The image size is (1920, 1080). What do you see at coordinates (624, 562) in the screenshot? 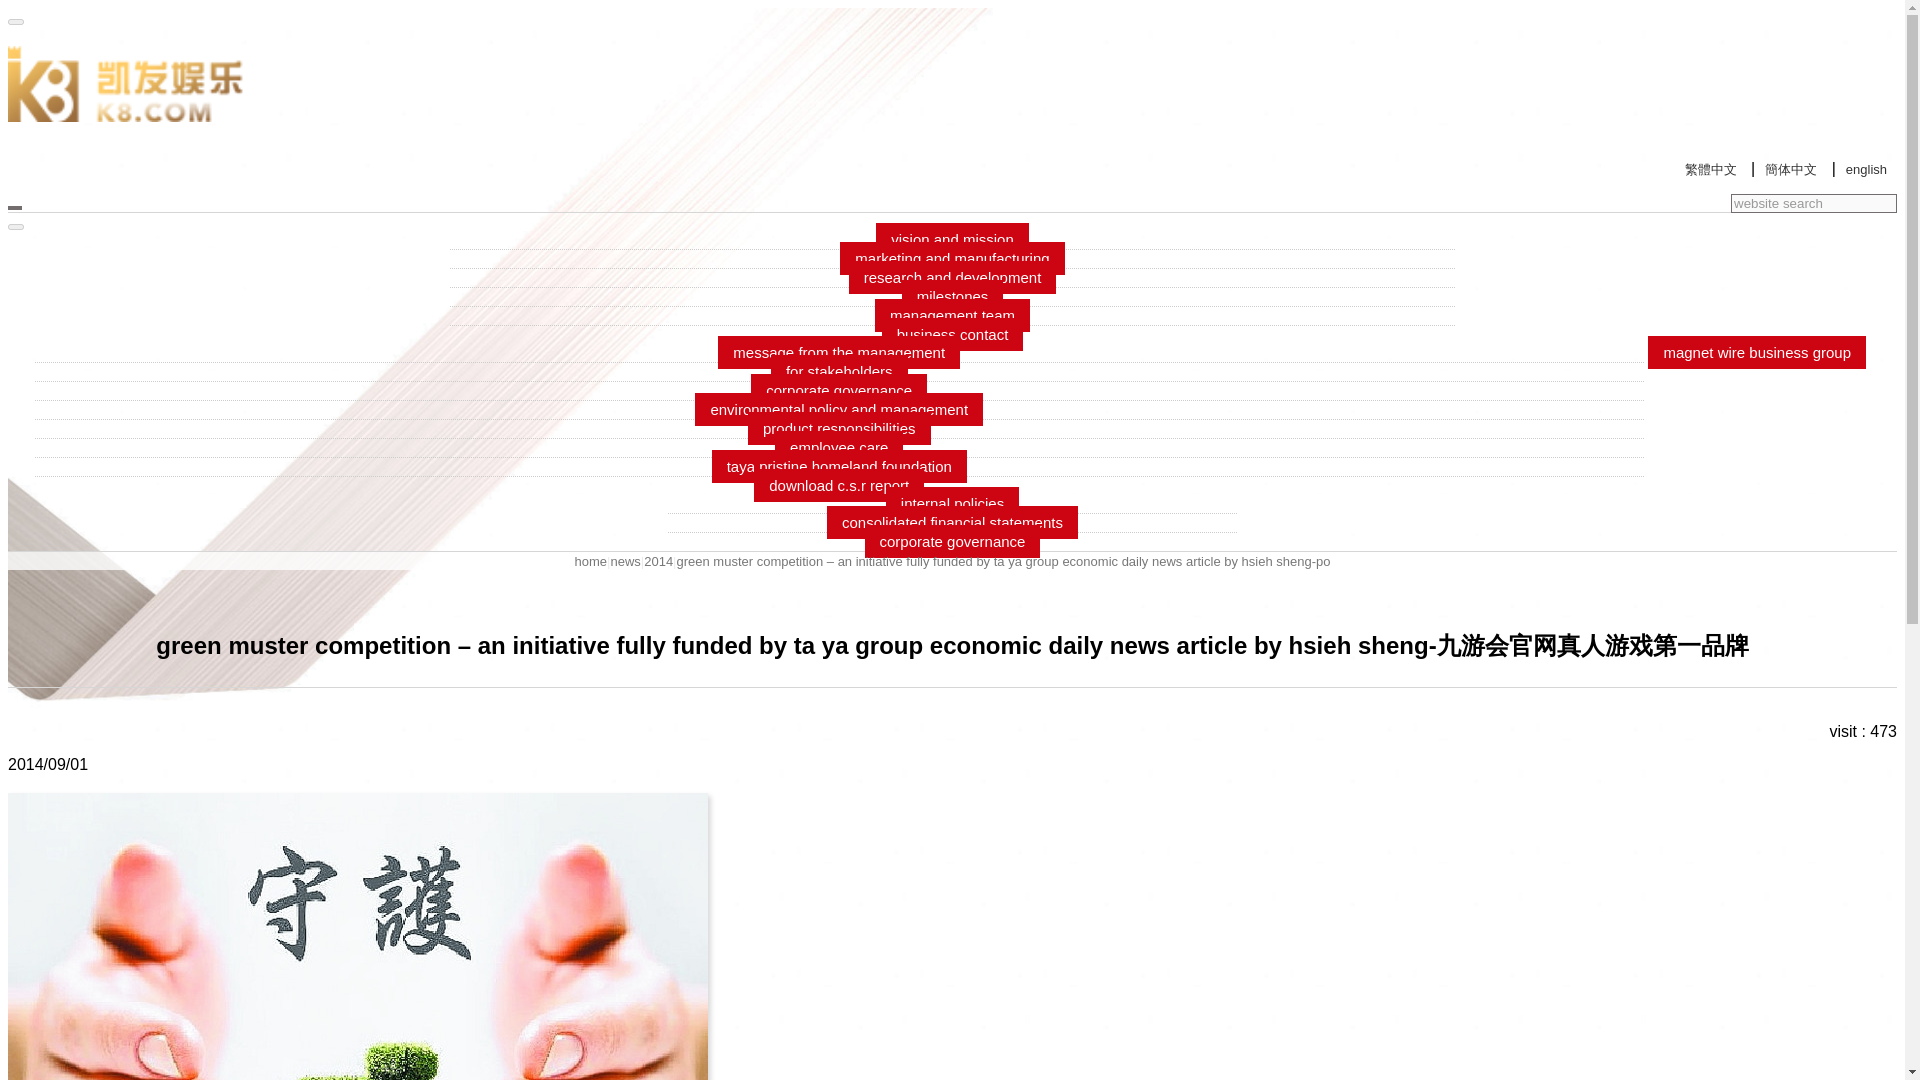
I see `news` at bounding box center [624, 562].